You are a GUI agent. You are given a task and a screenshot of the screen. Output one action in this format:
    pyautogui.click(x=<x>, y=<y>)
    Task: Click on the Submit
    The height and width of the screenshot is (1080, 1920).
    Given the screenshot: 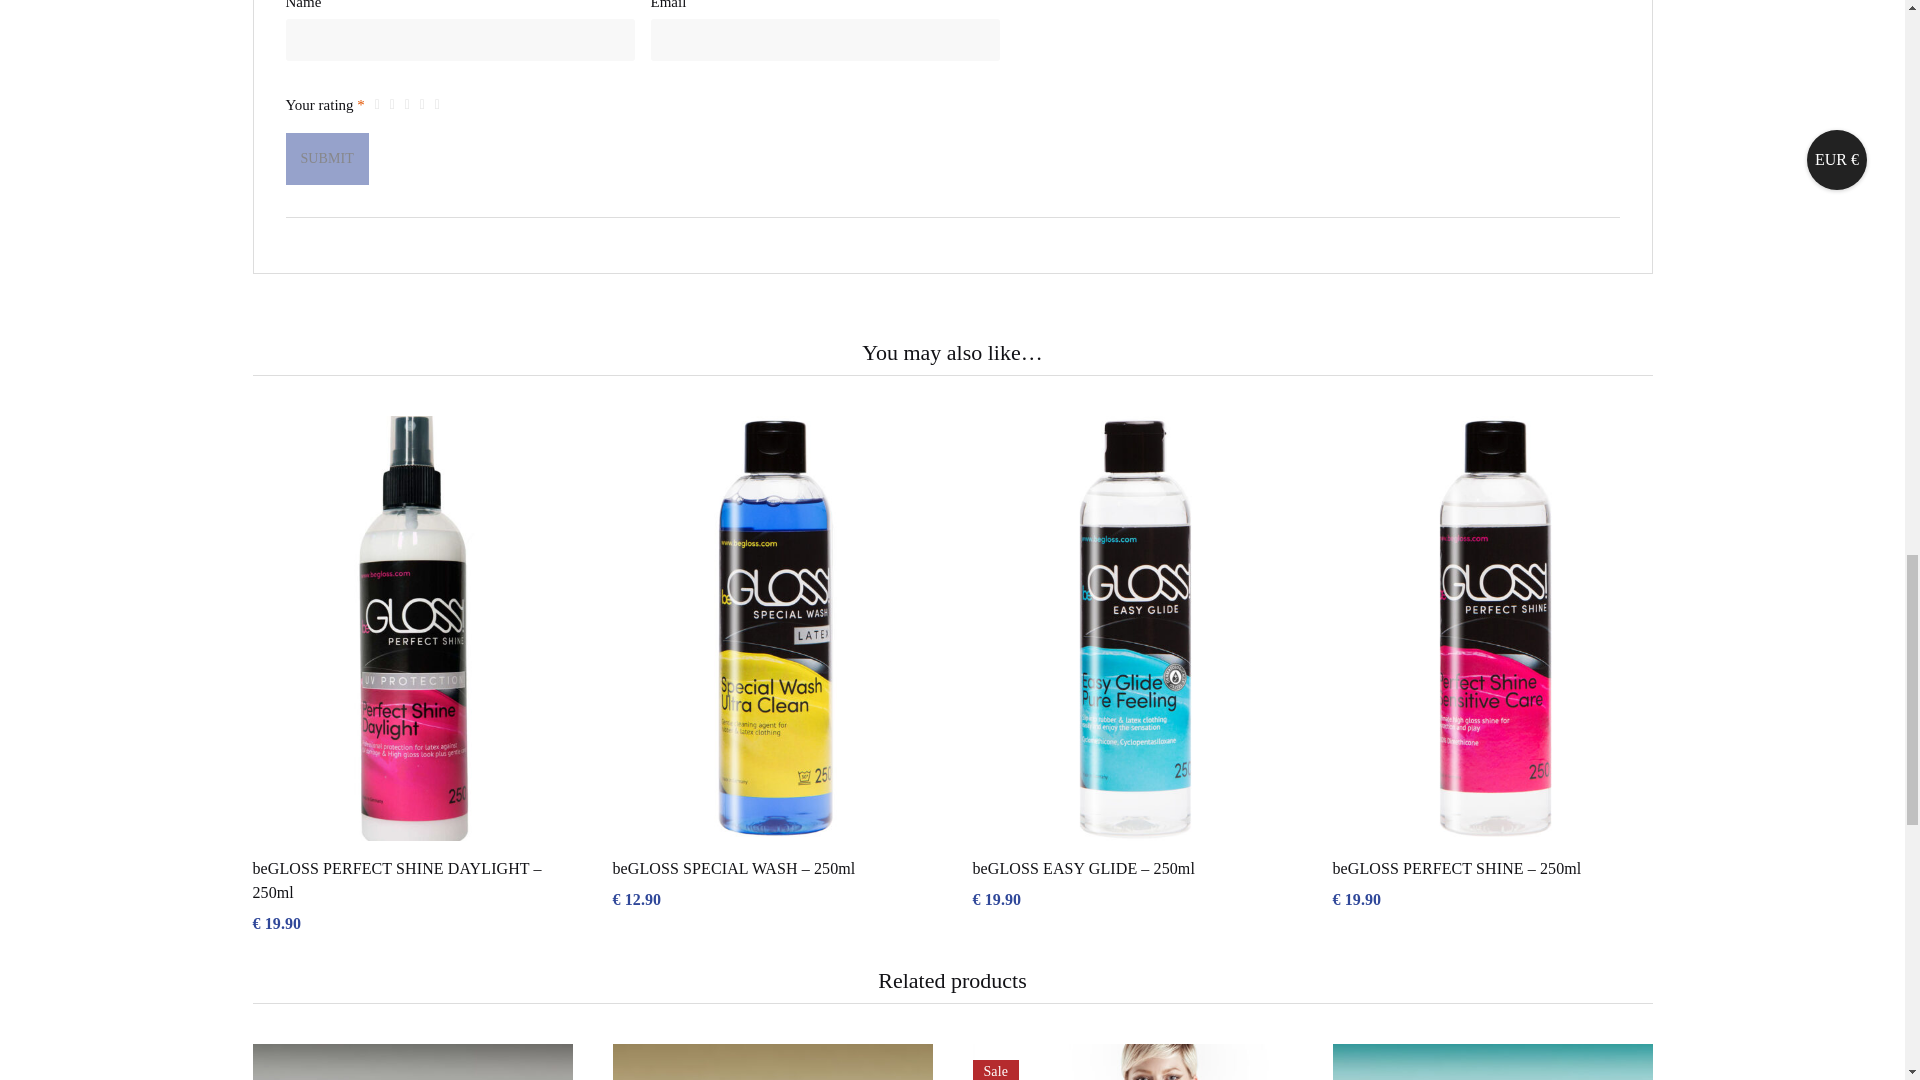 What is the action you would take?
    pyautogui.click(x=327, y=158)
    